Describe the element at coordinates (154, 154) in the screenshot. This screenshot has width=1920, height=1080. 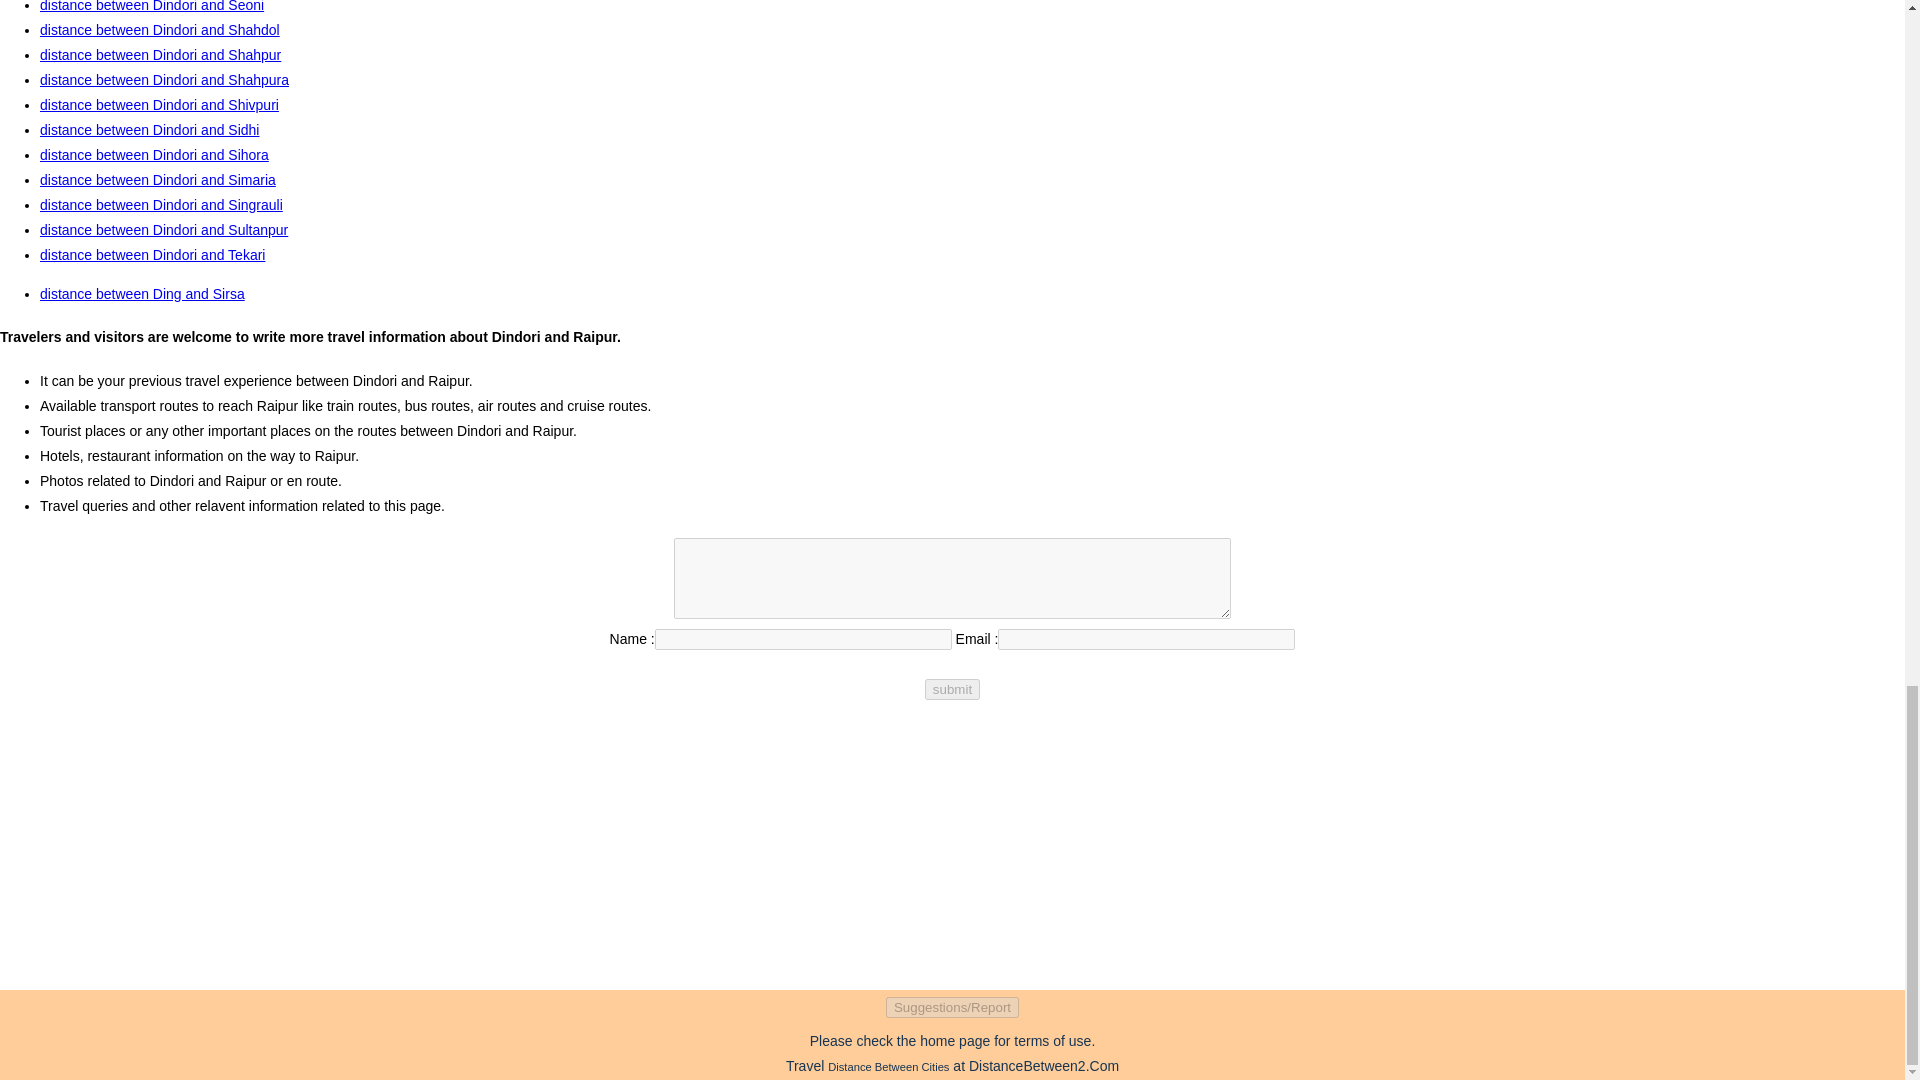
I see `distance between Dindori and Sihora` at that location.